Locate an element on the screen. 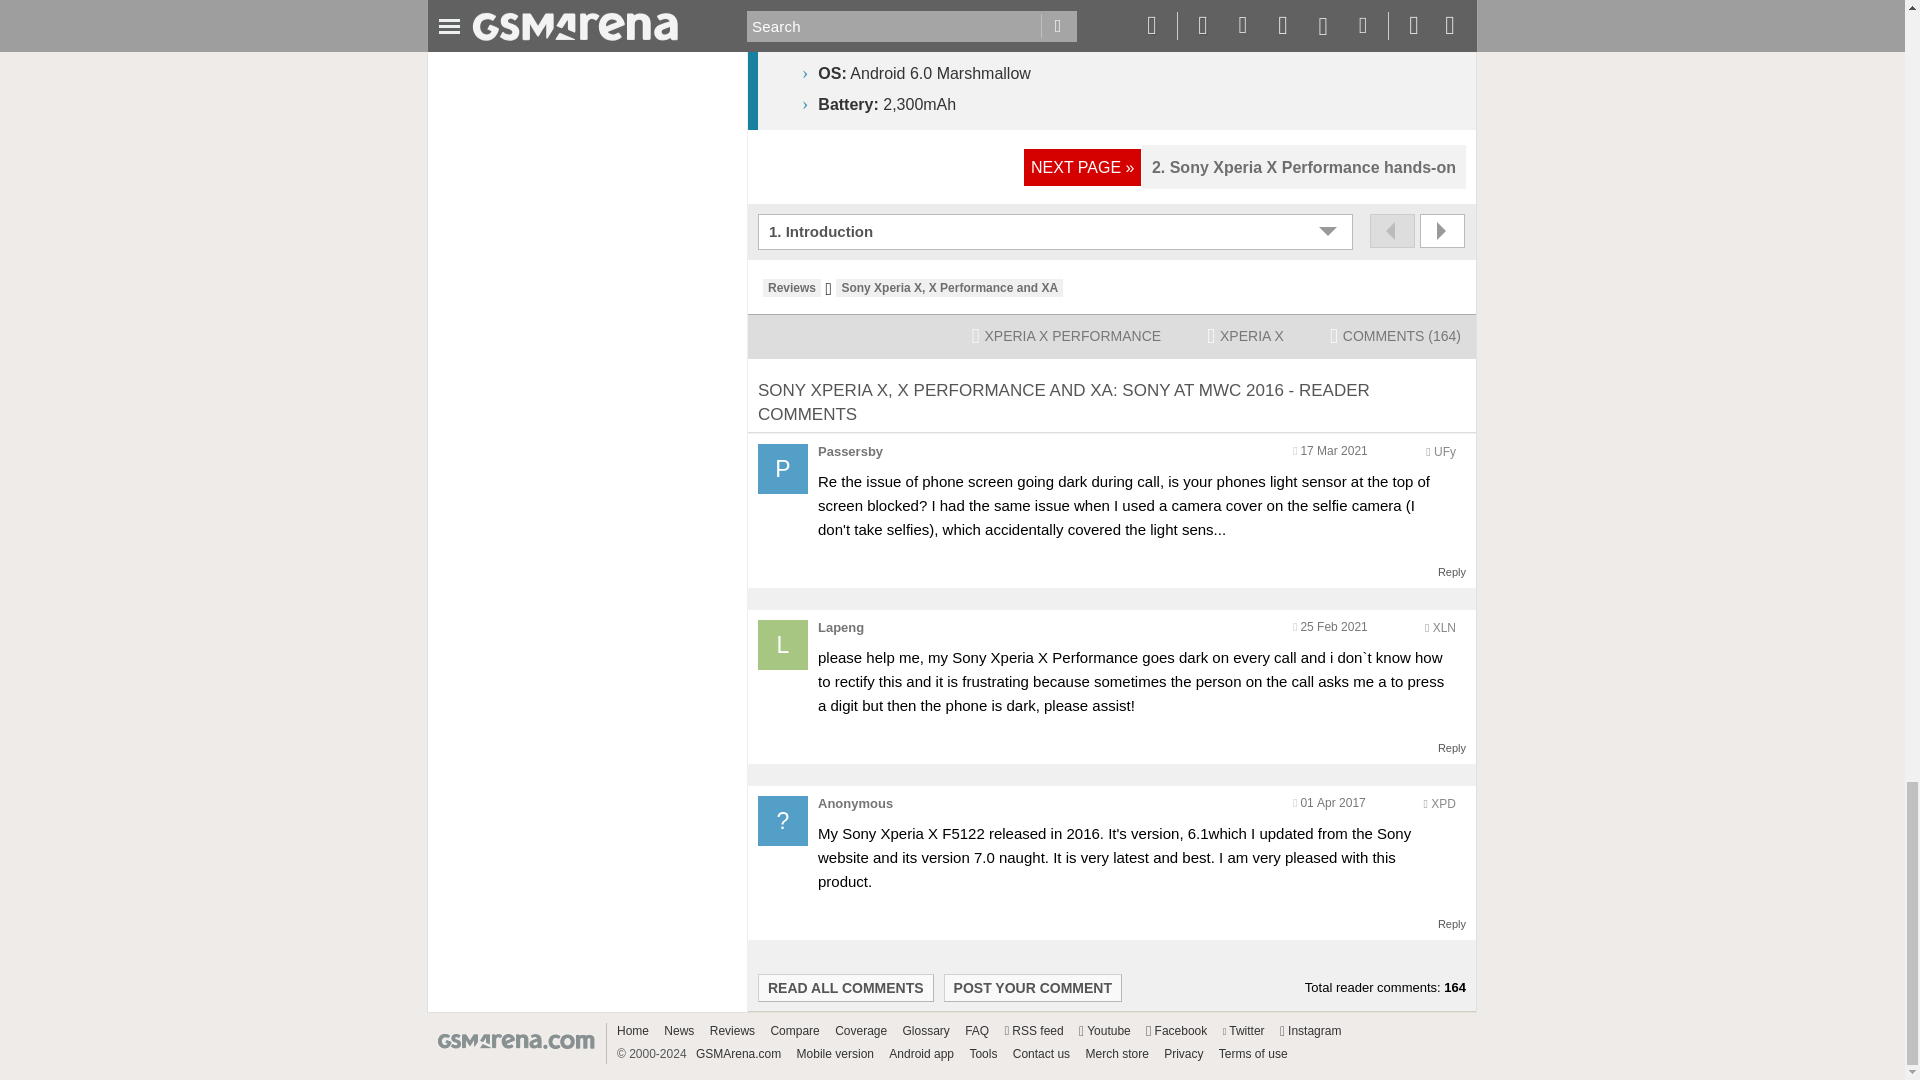 The image size is (1920, 1080). Reply to this post is located at coordinates (1452, 571).